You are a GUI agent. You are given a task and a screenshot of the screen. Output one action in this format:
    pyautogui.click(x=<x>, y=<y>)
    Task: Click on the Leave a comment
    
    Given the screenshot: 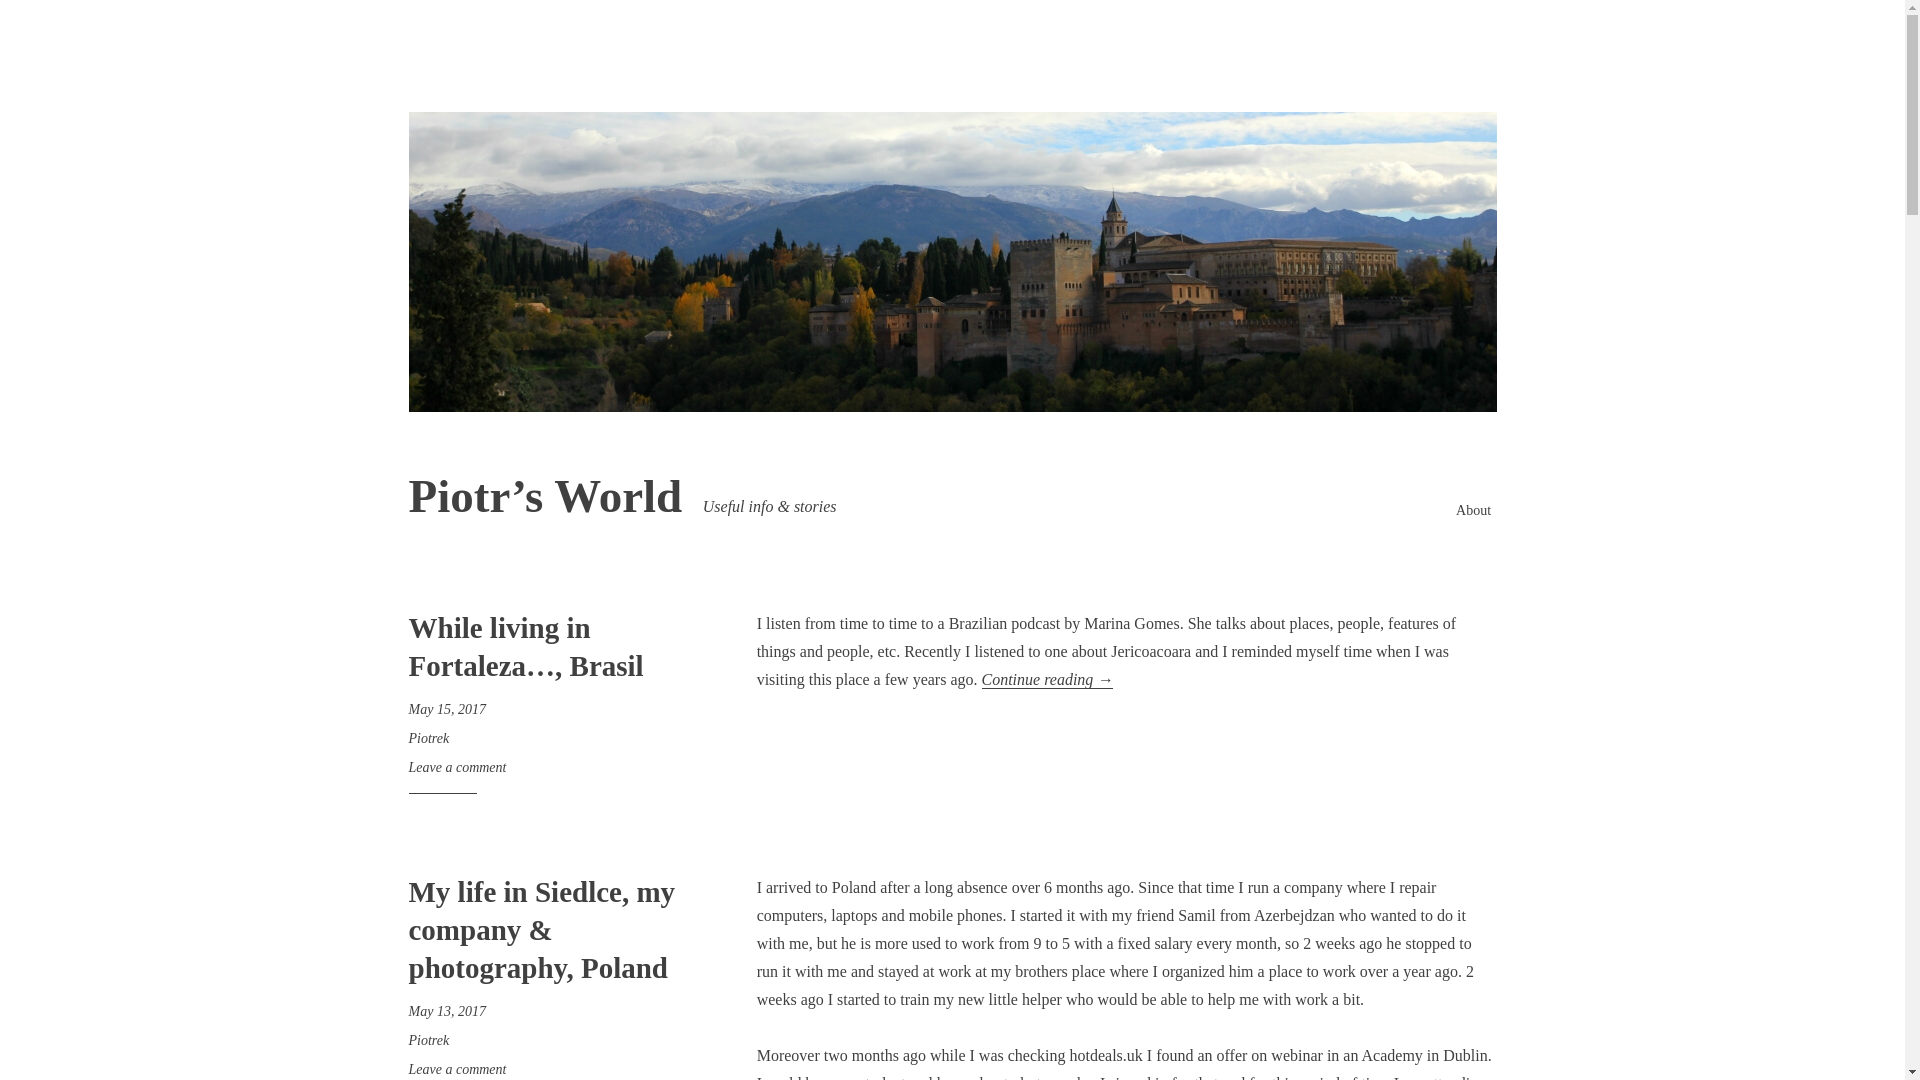 What is the action you would take?
    pyautogui.click(x=456, y=768)
    